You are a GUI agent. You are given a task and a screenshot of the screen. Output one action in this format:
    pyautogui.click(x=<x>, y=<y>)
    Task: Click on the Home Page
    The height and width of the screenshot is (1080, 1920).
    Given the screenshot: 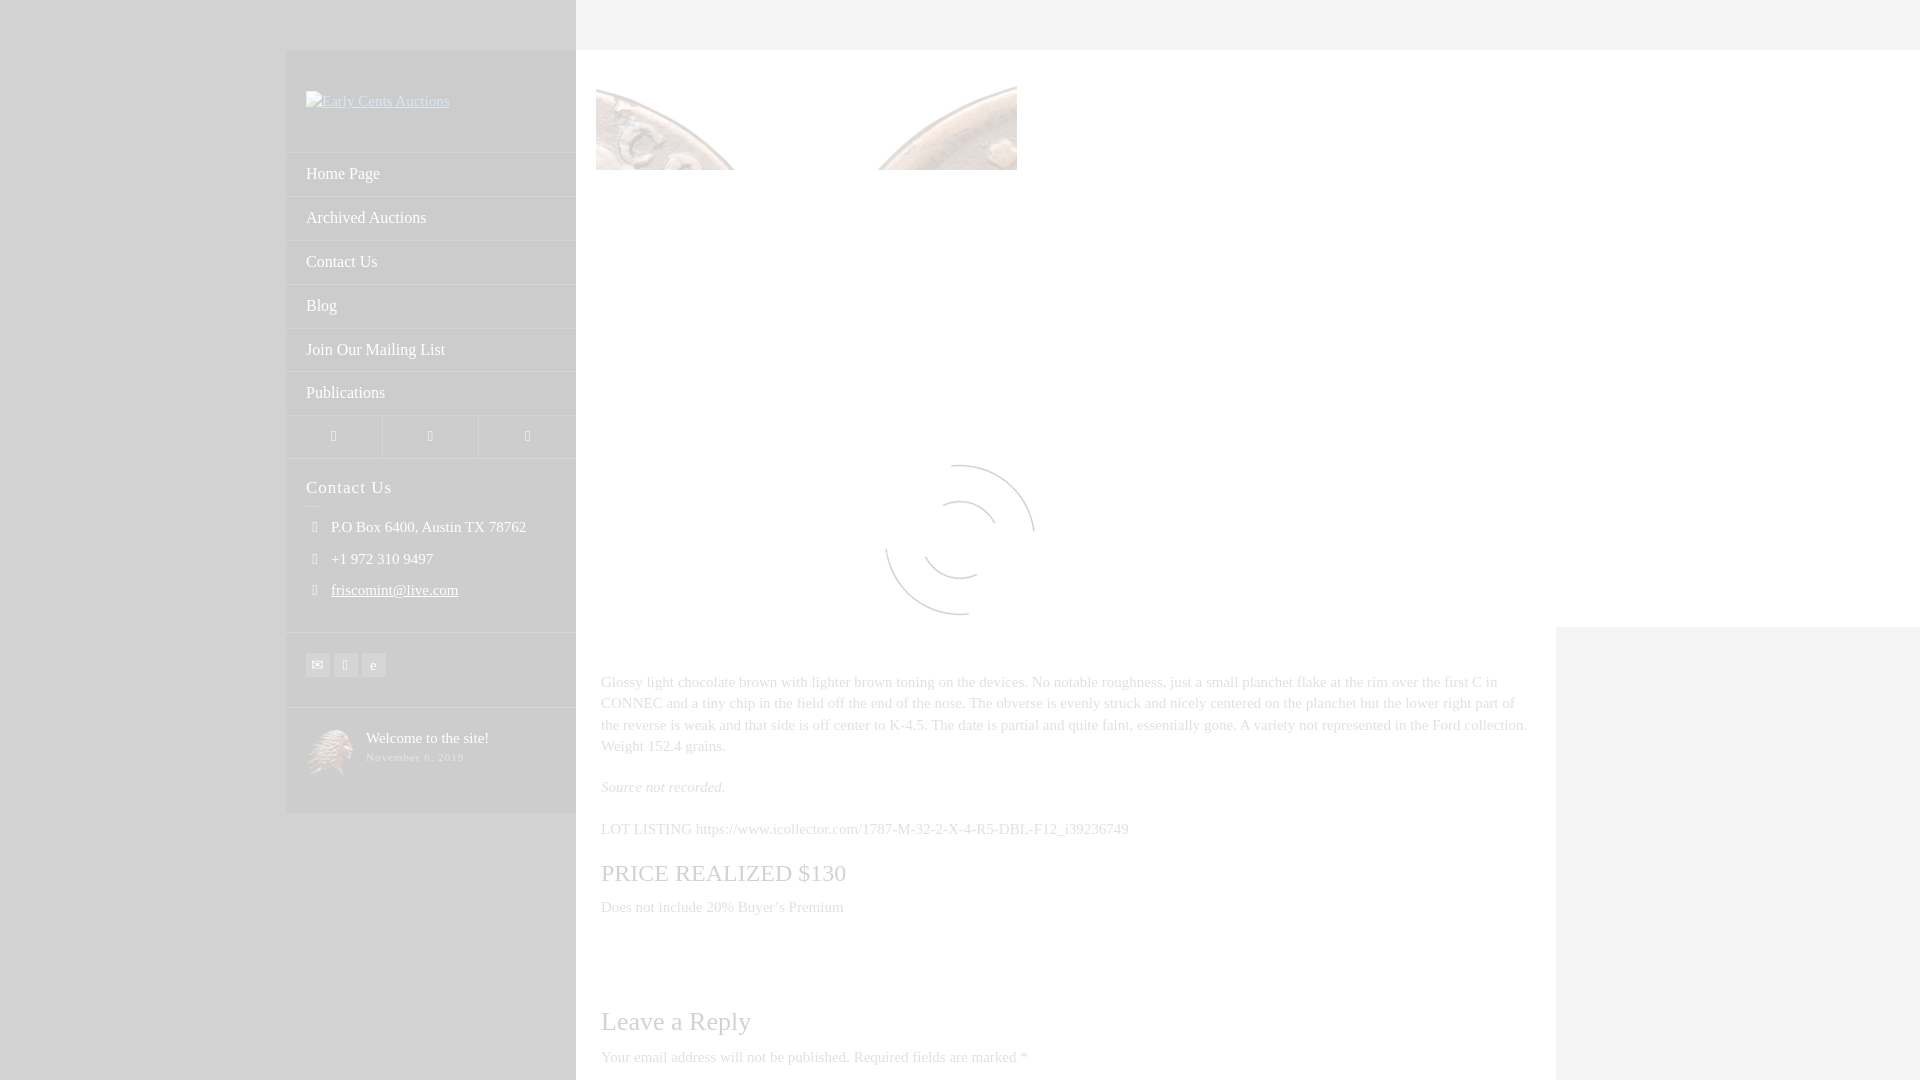 What is the action you would take?
    pyautogui.click(x=431, y=174)
    